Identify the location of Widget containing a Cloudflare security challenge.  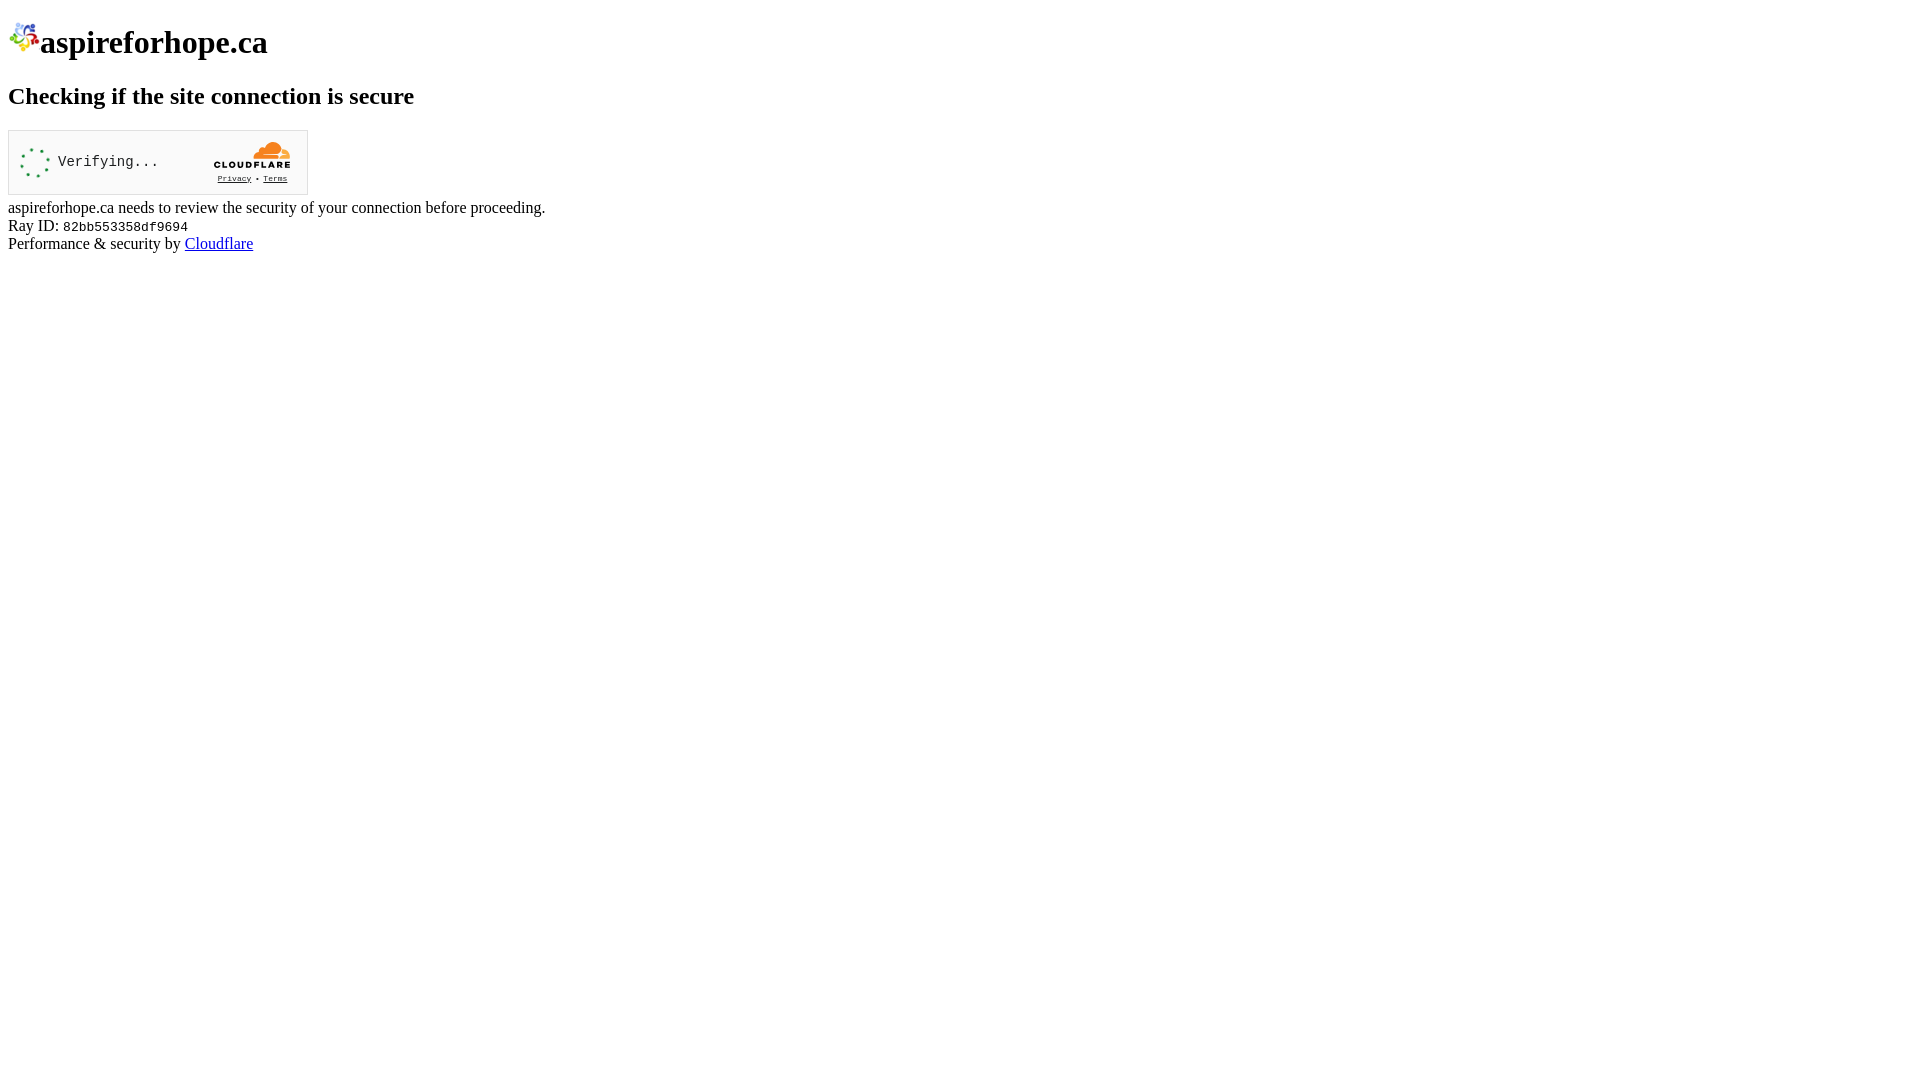
(158, 162).